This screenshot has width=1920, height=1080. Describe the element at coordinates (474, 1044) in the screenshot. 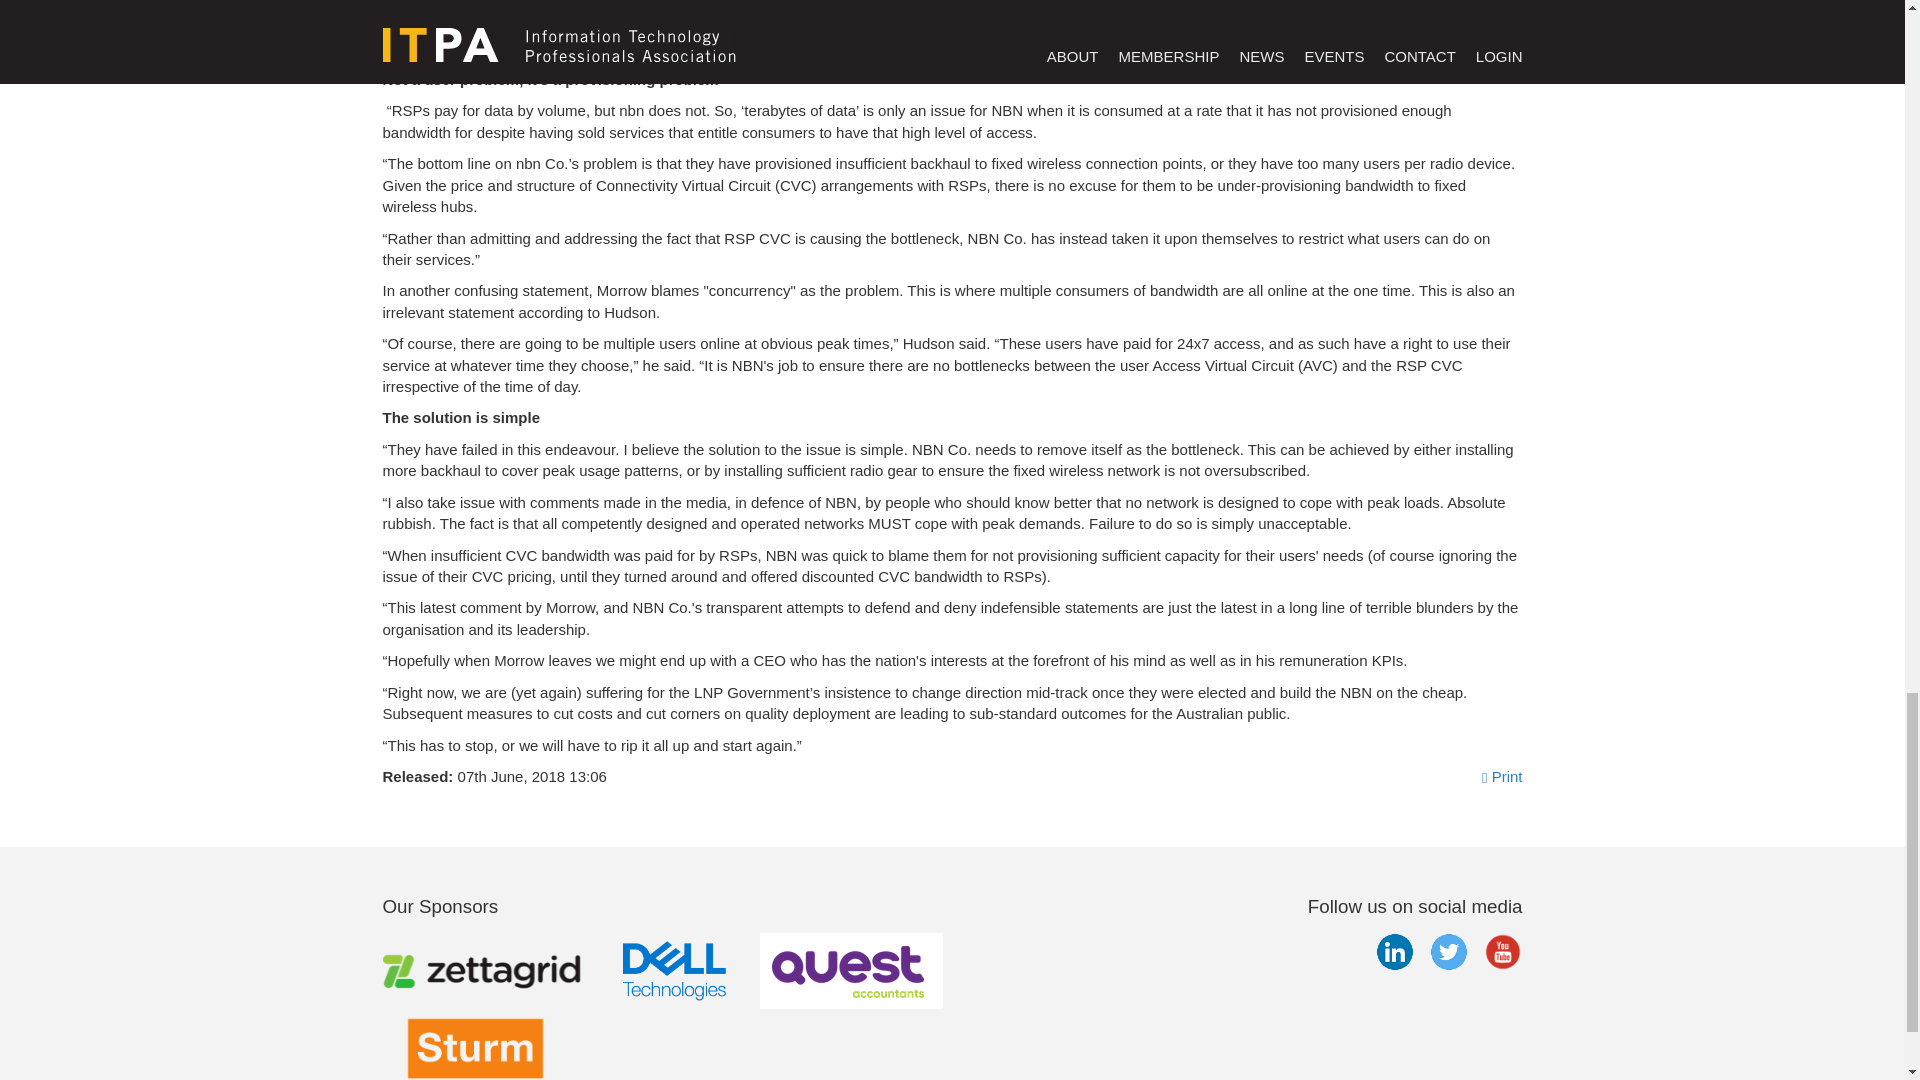

I see `Sturm Software Engineering` at that location.